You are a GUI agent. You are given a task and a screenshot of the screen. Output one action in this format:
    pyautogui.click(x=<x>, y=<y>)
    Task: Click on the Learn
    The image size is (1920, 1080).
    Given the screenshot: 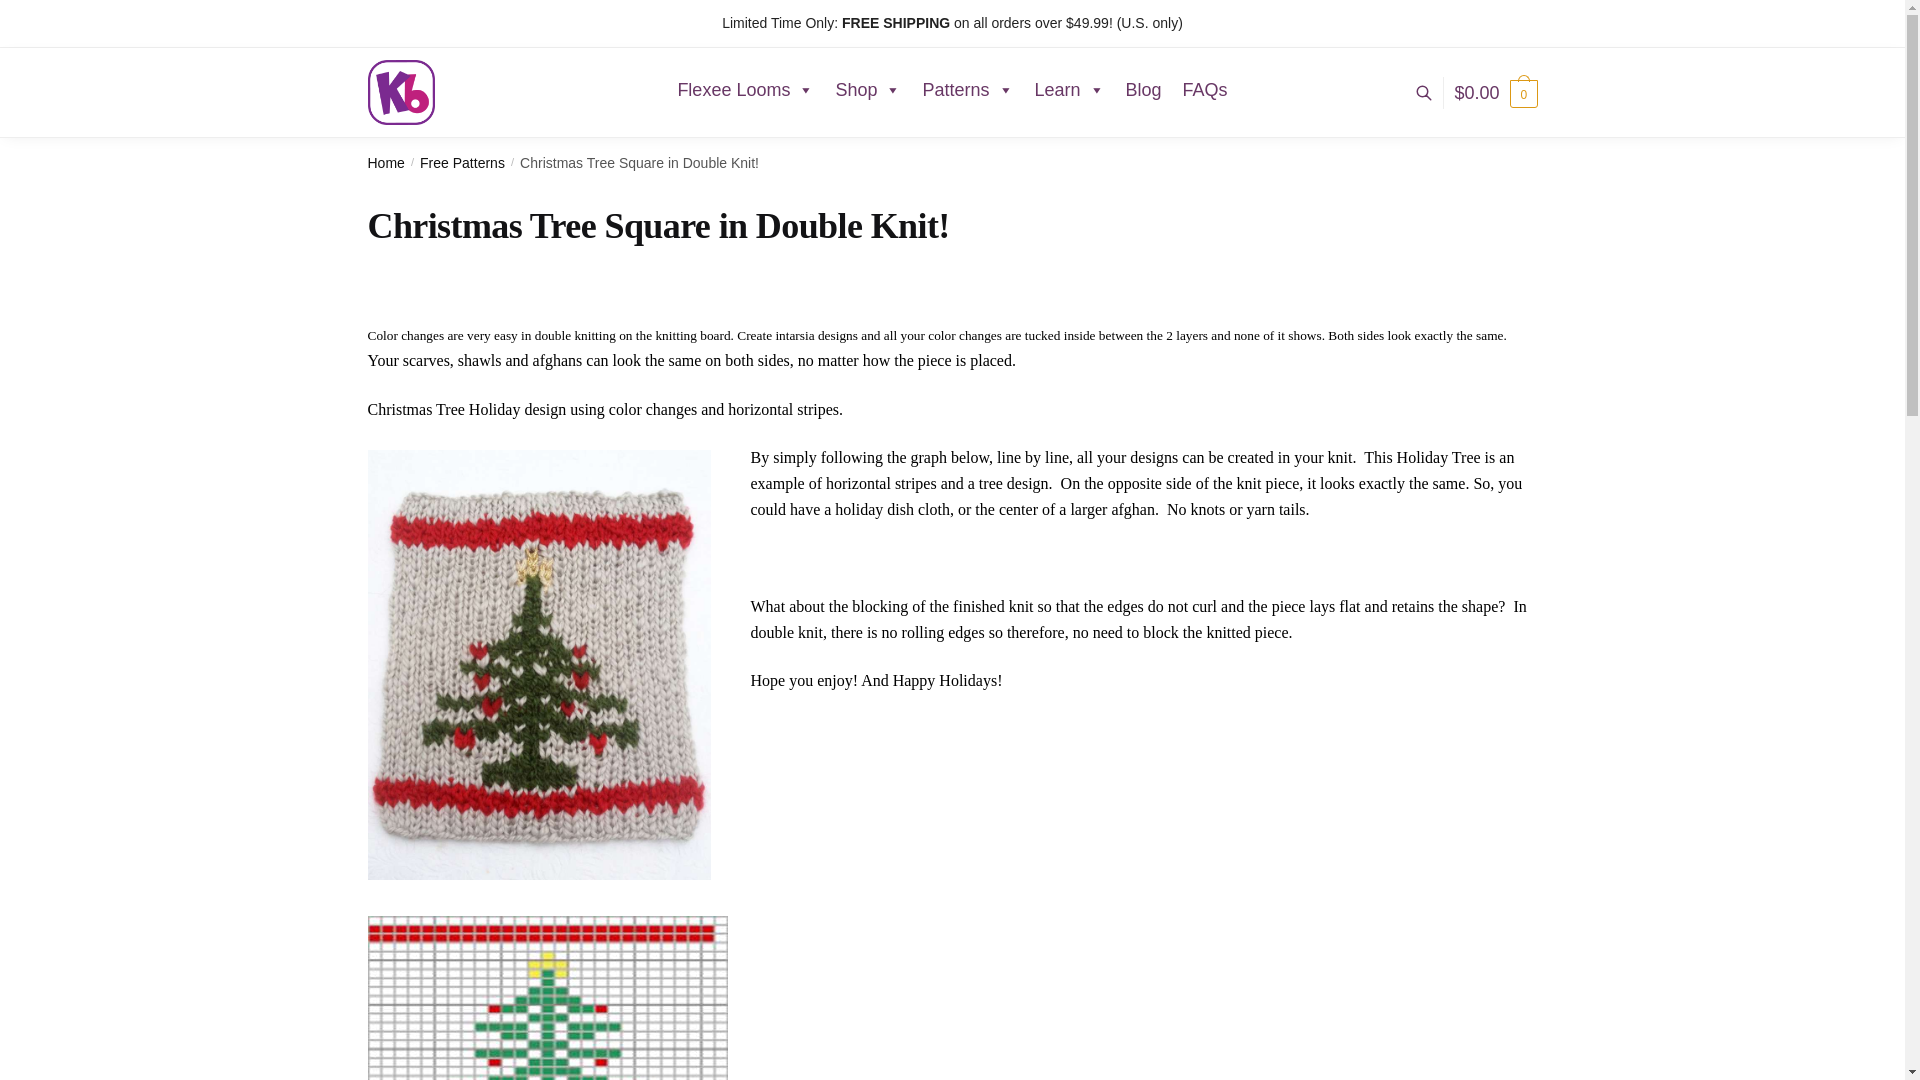 What is the action you would take?
    pyautogui.click(x=1070, y=90)
    